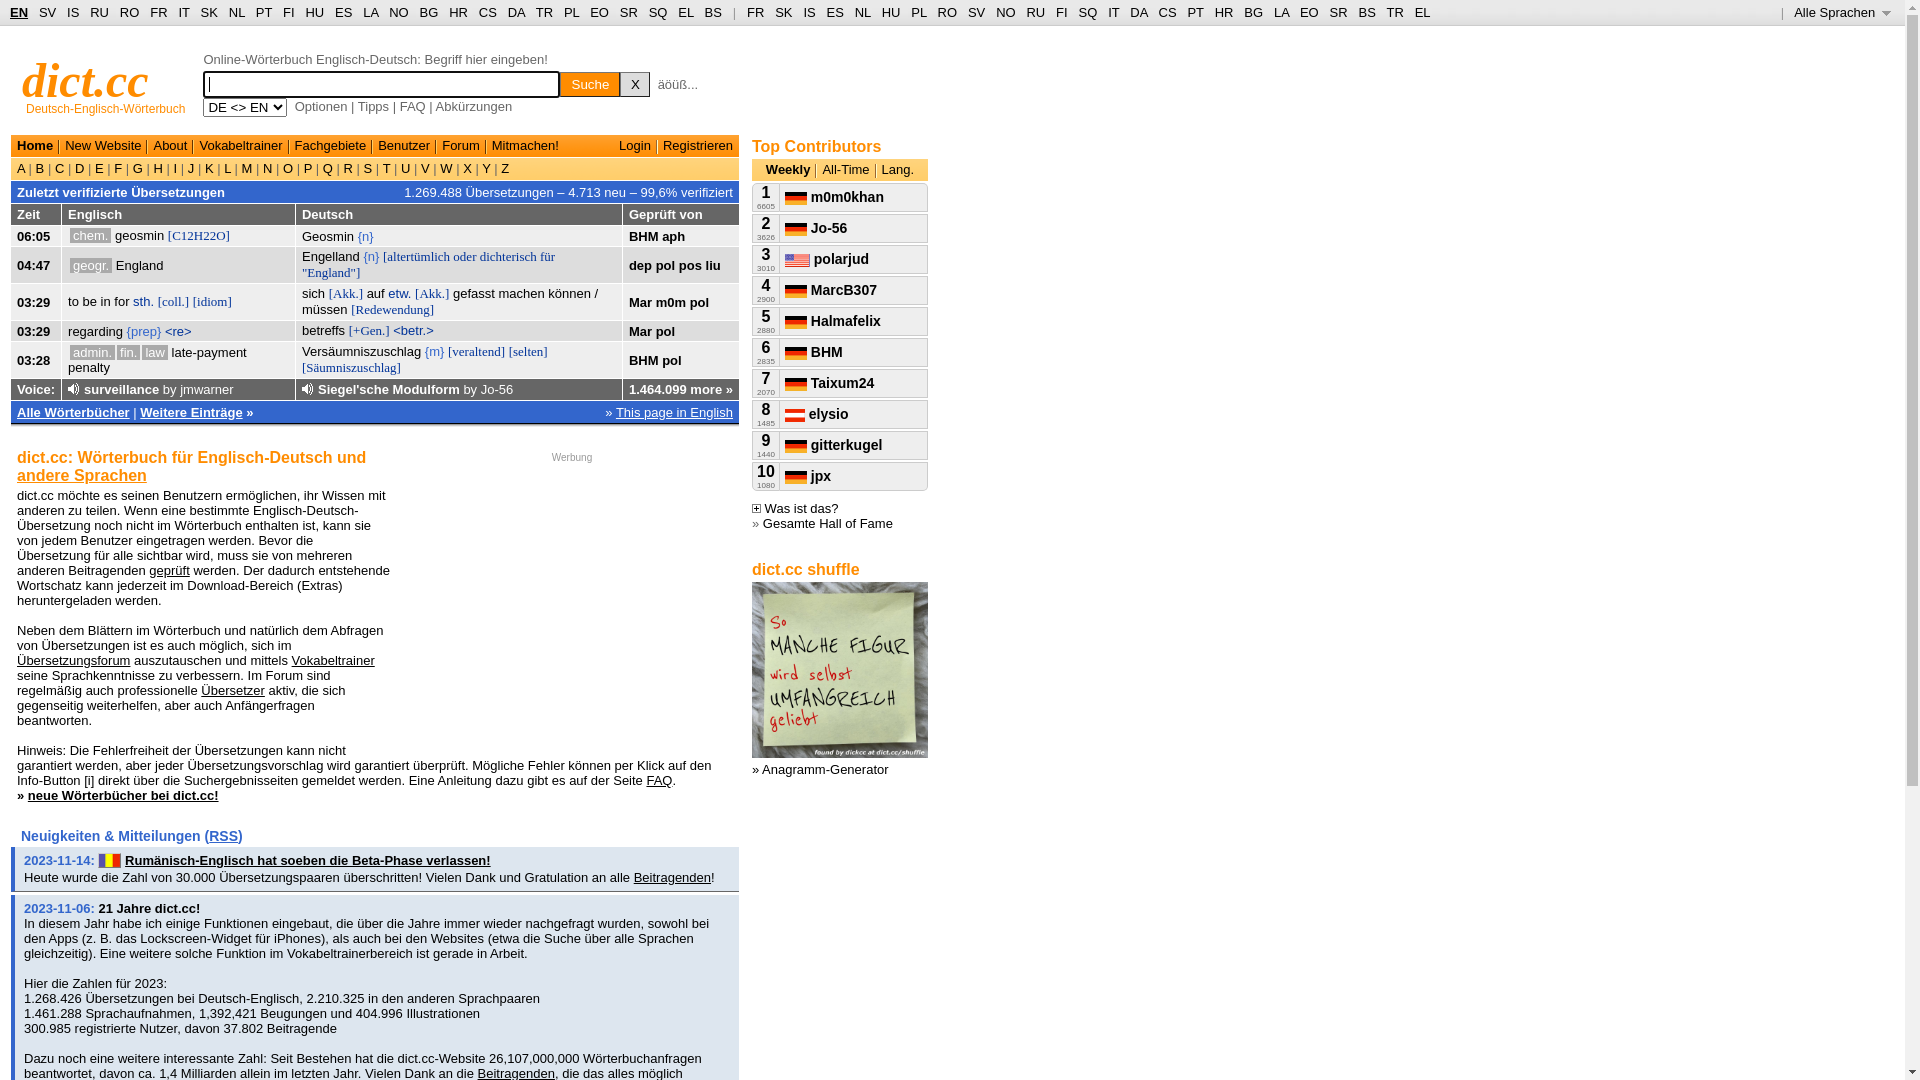  Describe the element at coordinates (34, 332) in the screenshot. I see `03:29` at that location.